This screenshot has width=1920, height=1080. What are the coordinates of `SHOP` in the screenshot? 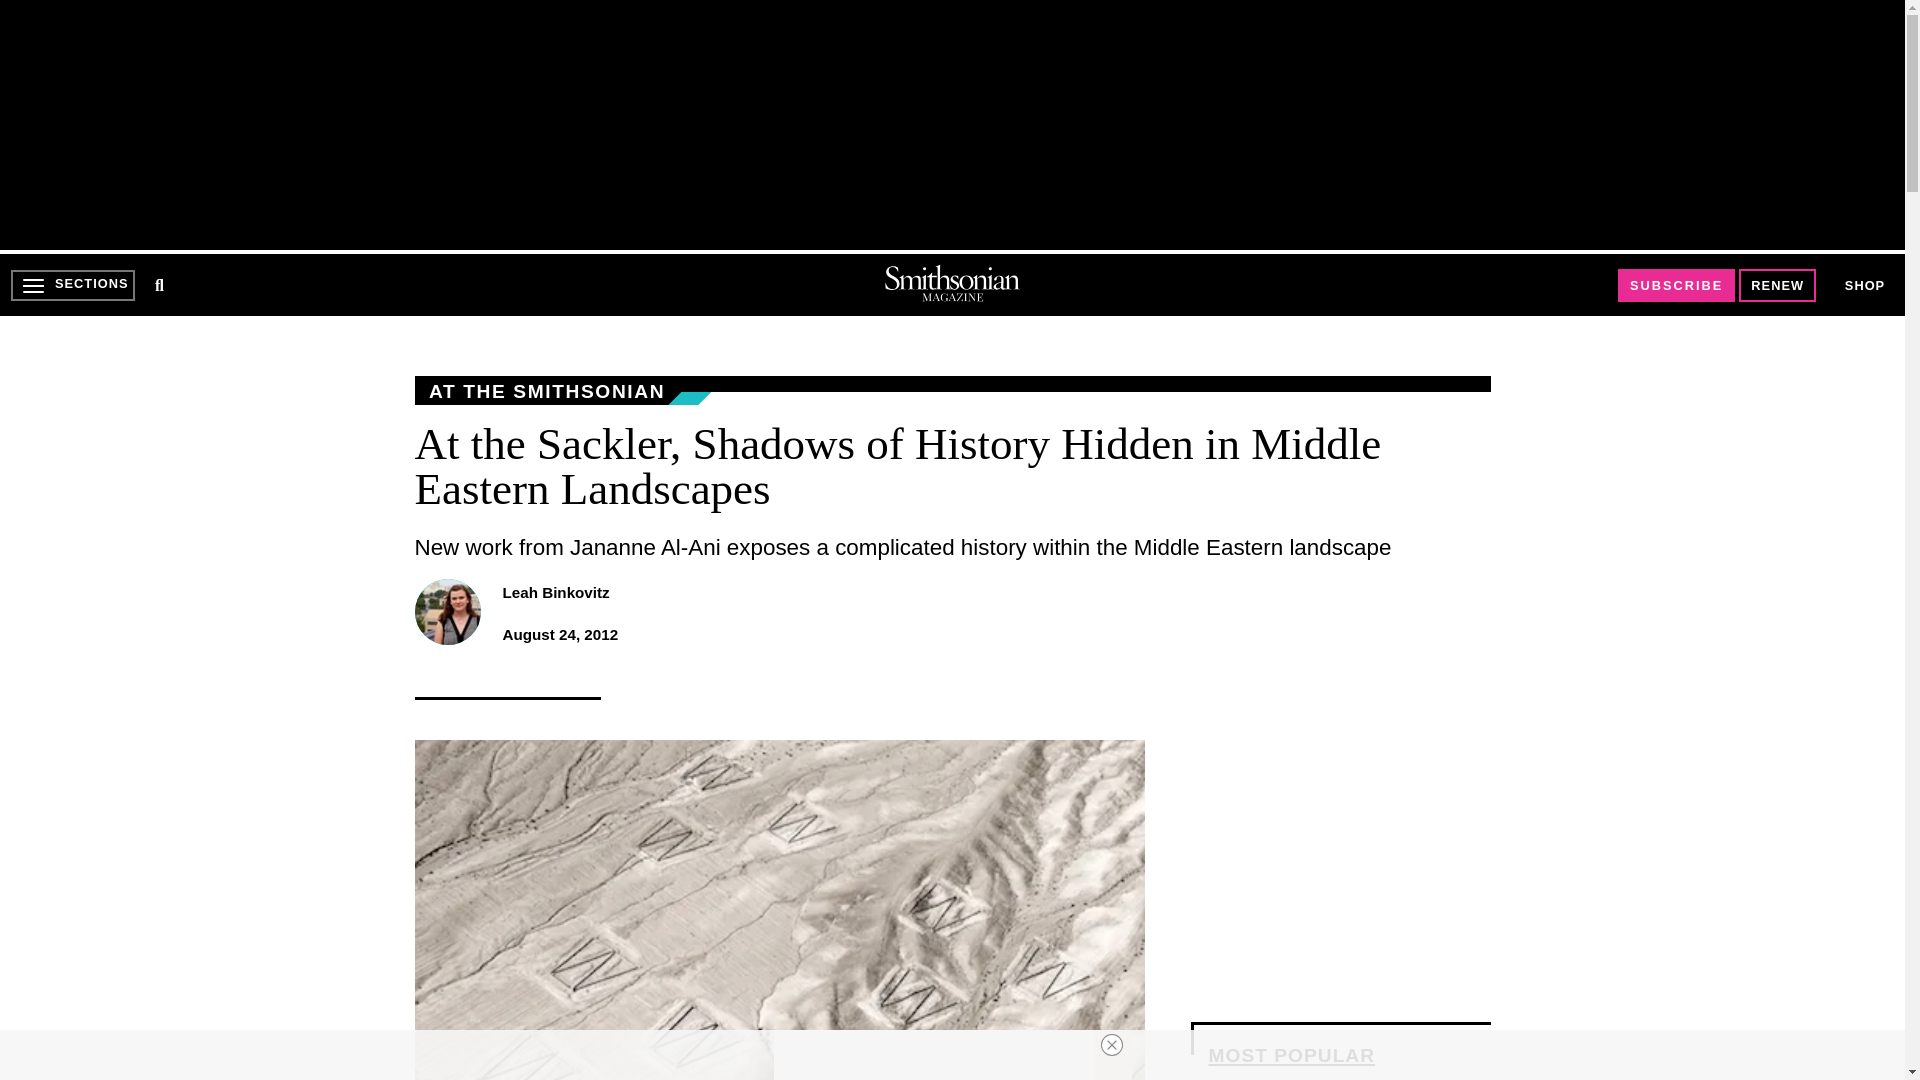 It's located at (1864, 286).